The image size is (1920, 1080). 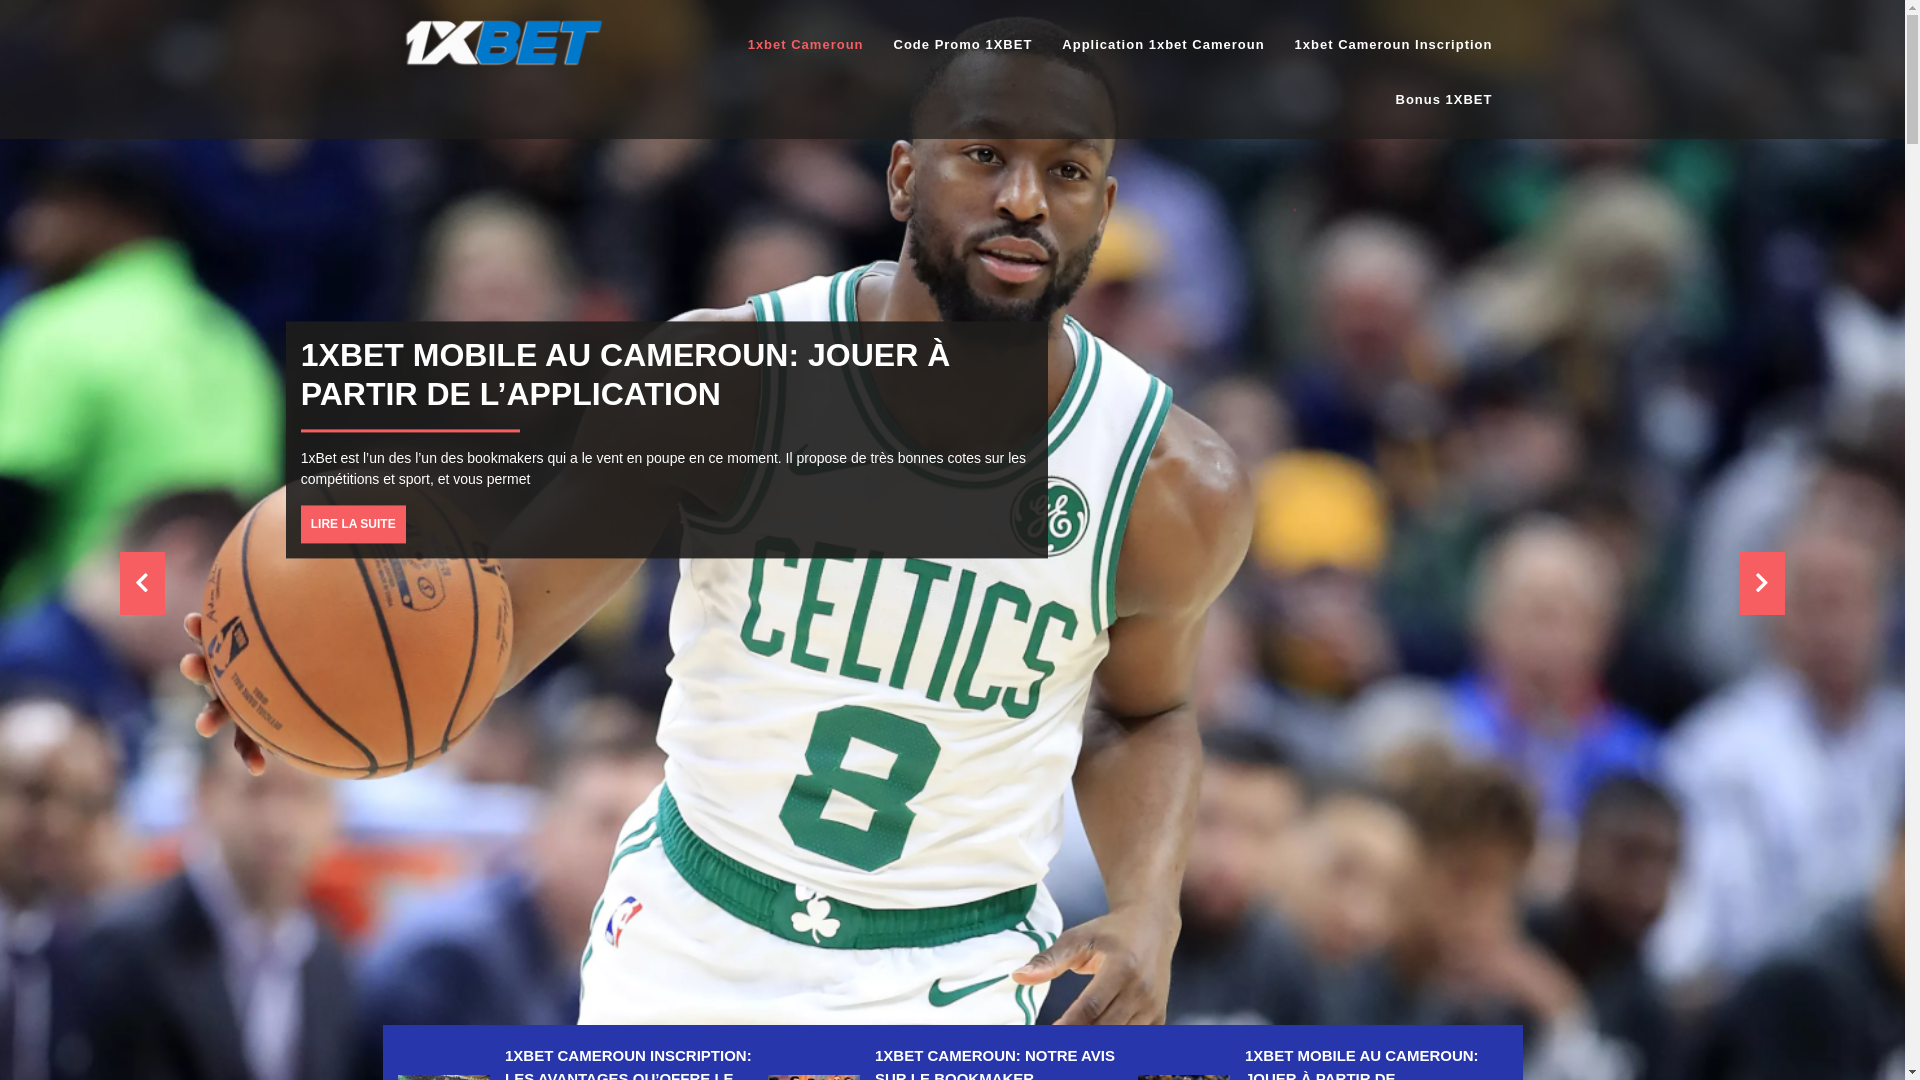 What do you see at coordinates (1444, 100) in the screenshot?
I see `Bonus 1XBET` at bounding box center [1444, 100].